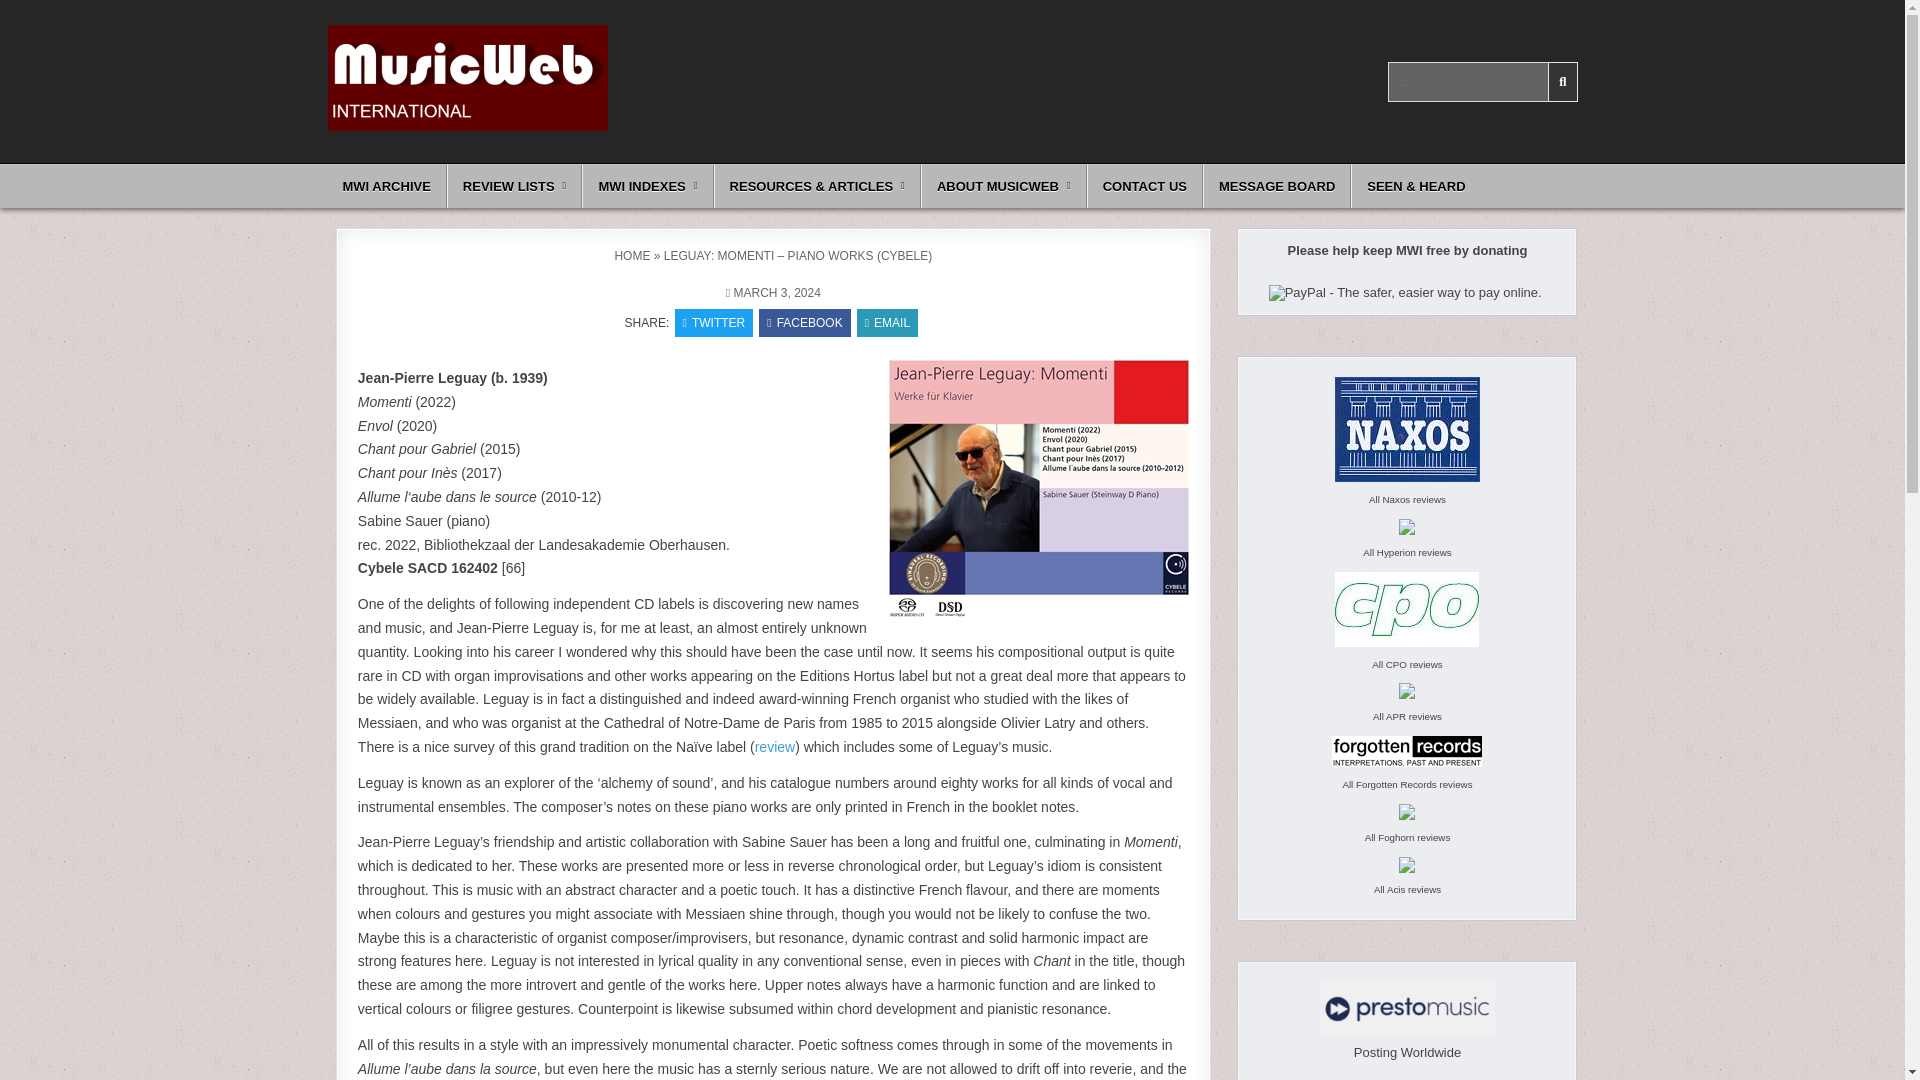 Image resolution: width=1920 pixels, height=1080 pixels. Describe the element at coordinates (804, 322) in the screenshot. I see `Share this on Facebook` at that location.